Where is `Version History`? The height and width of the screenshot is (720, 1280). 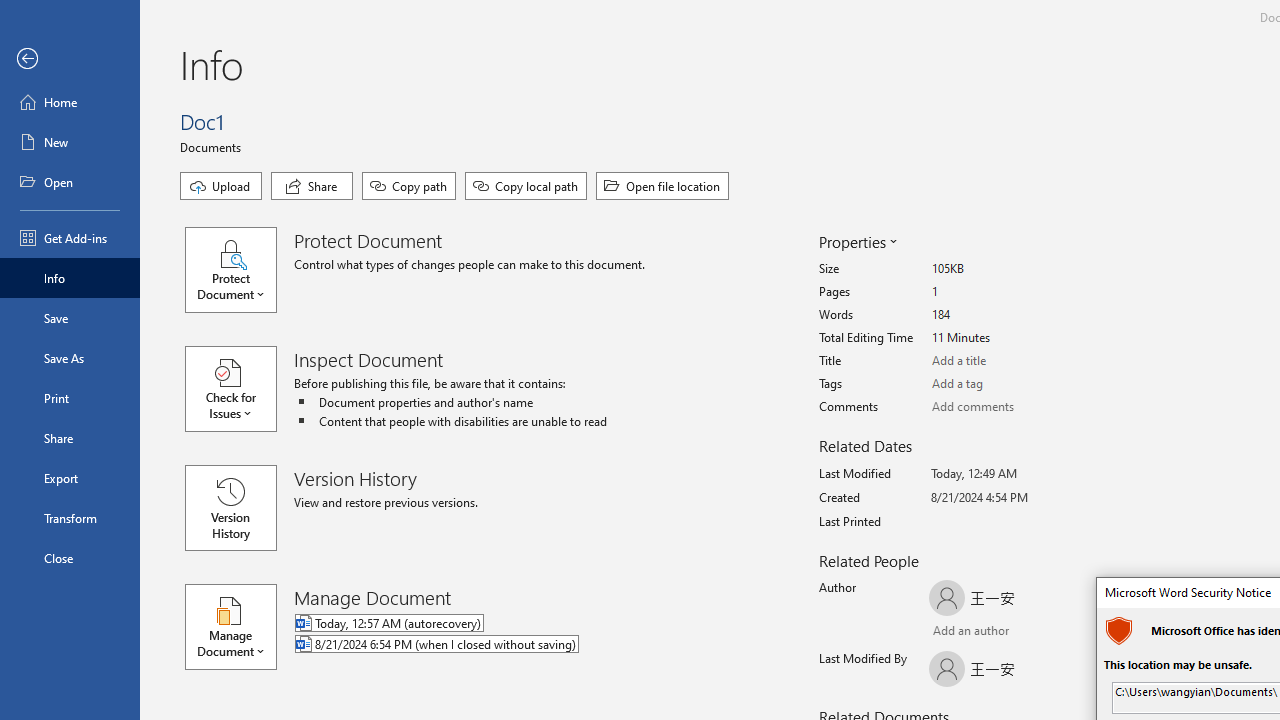 Version History is located at coordinates (230, 508).